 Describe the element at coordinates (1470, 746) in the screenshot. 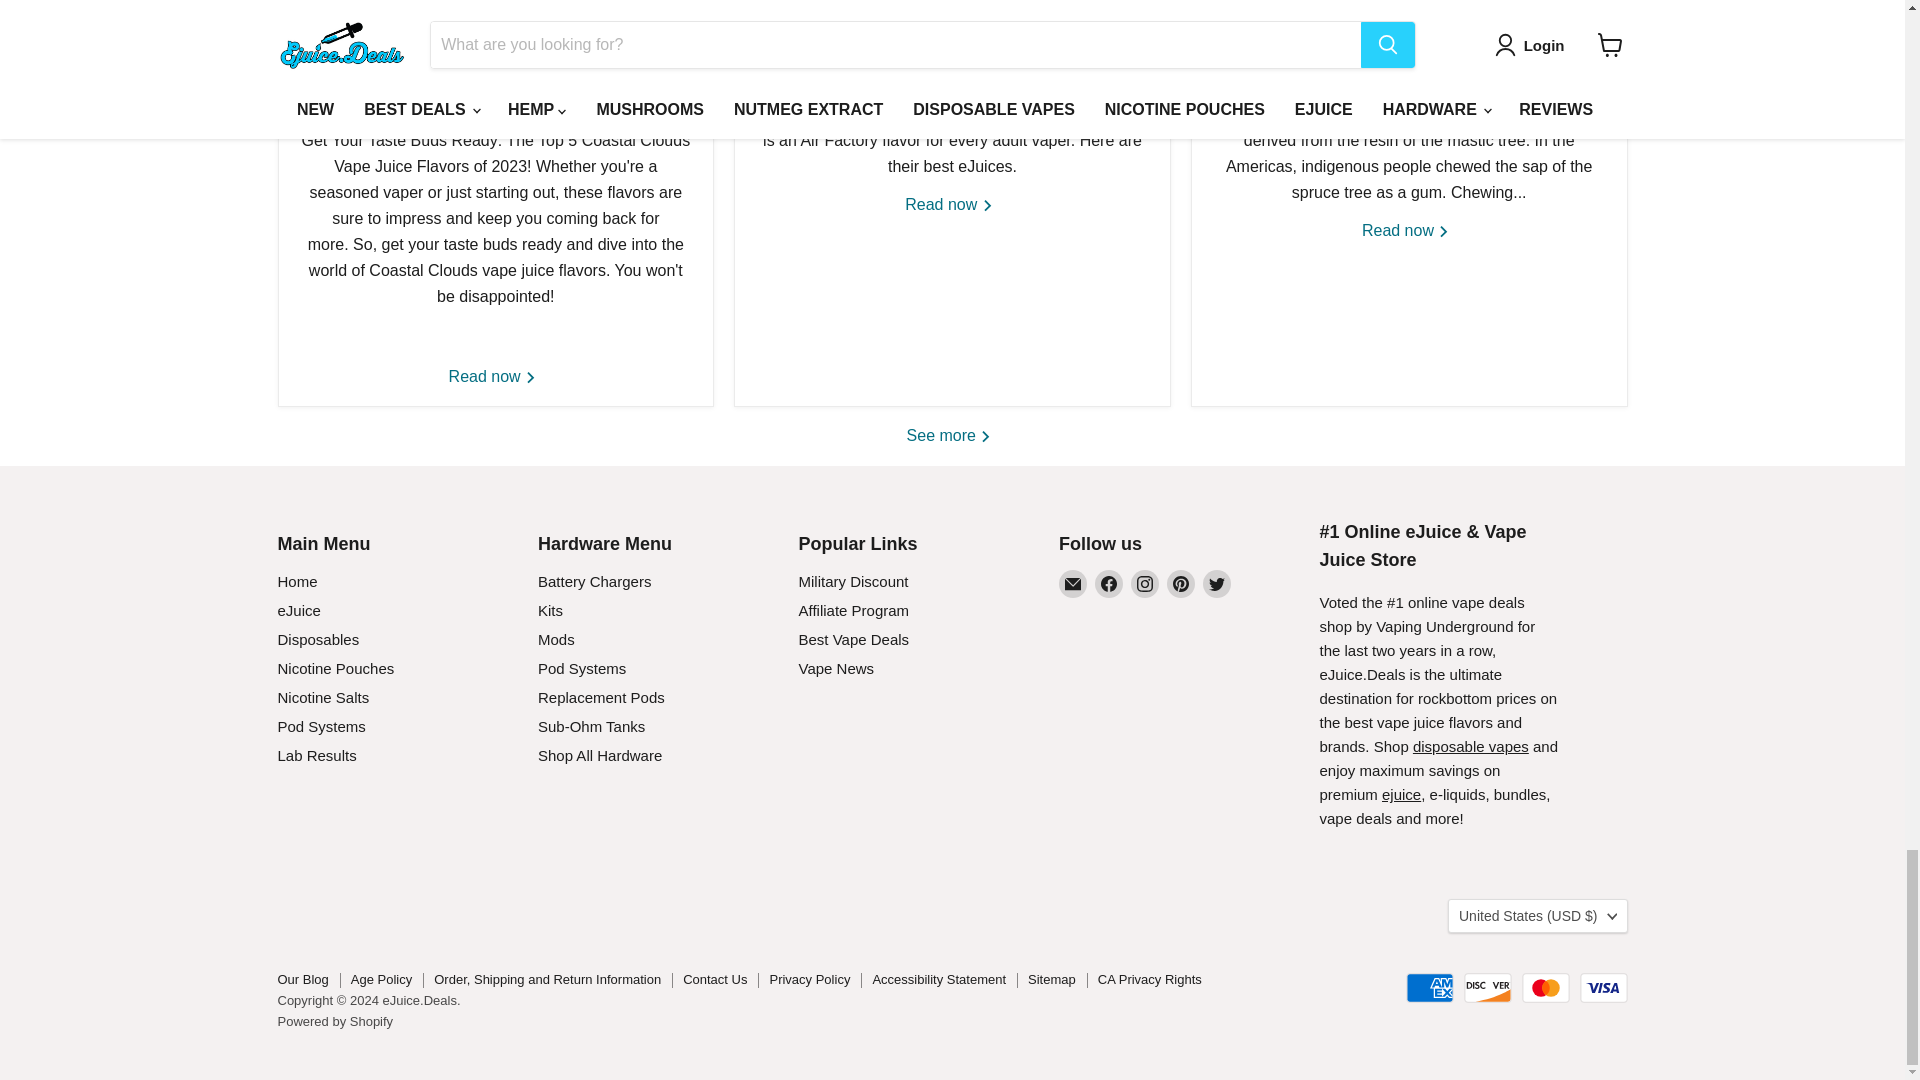

I see `Elf Bar` at that location.